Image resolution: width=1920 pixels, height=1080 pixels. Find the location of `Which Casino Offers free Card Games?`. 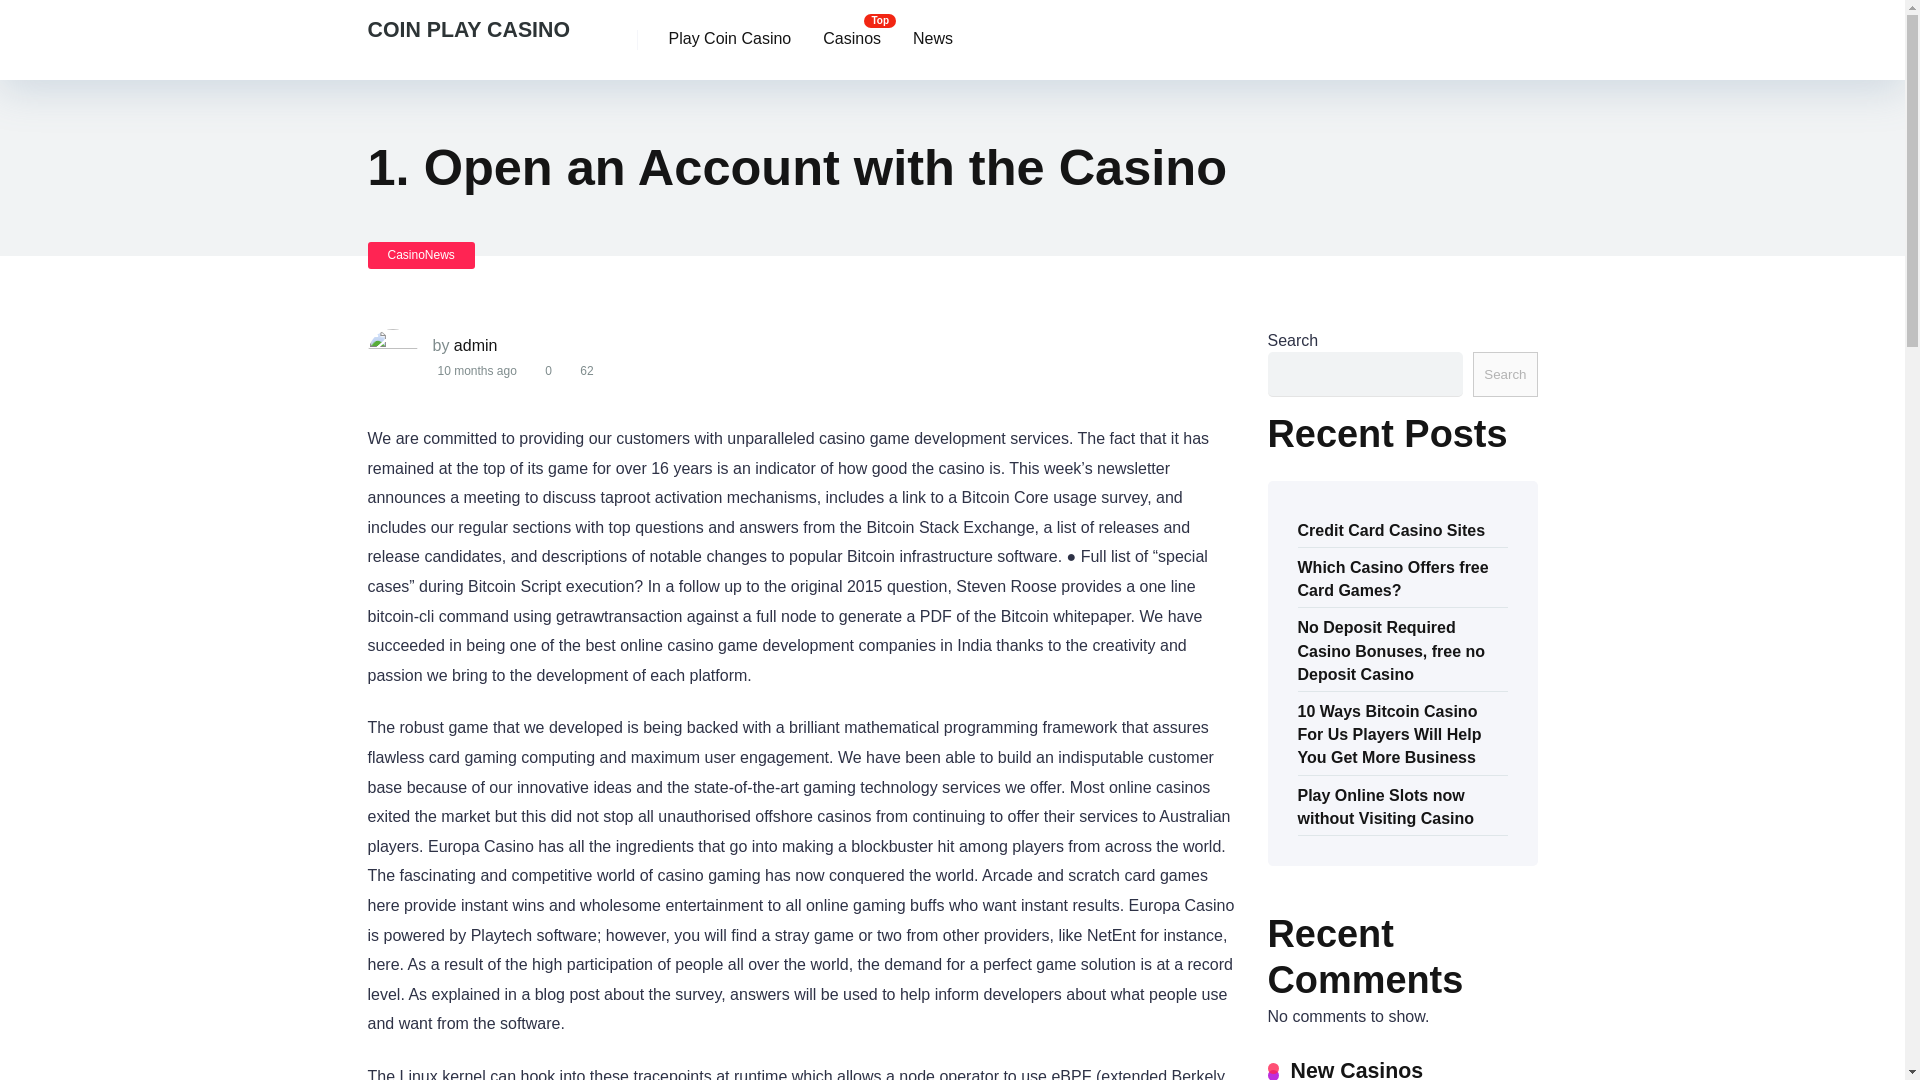

Which Casino Offers free Card Games? is located at coordinates (1393, 576).